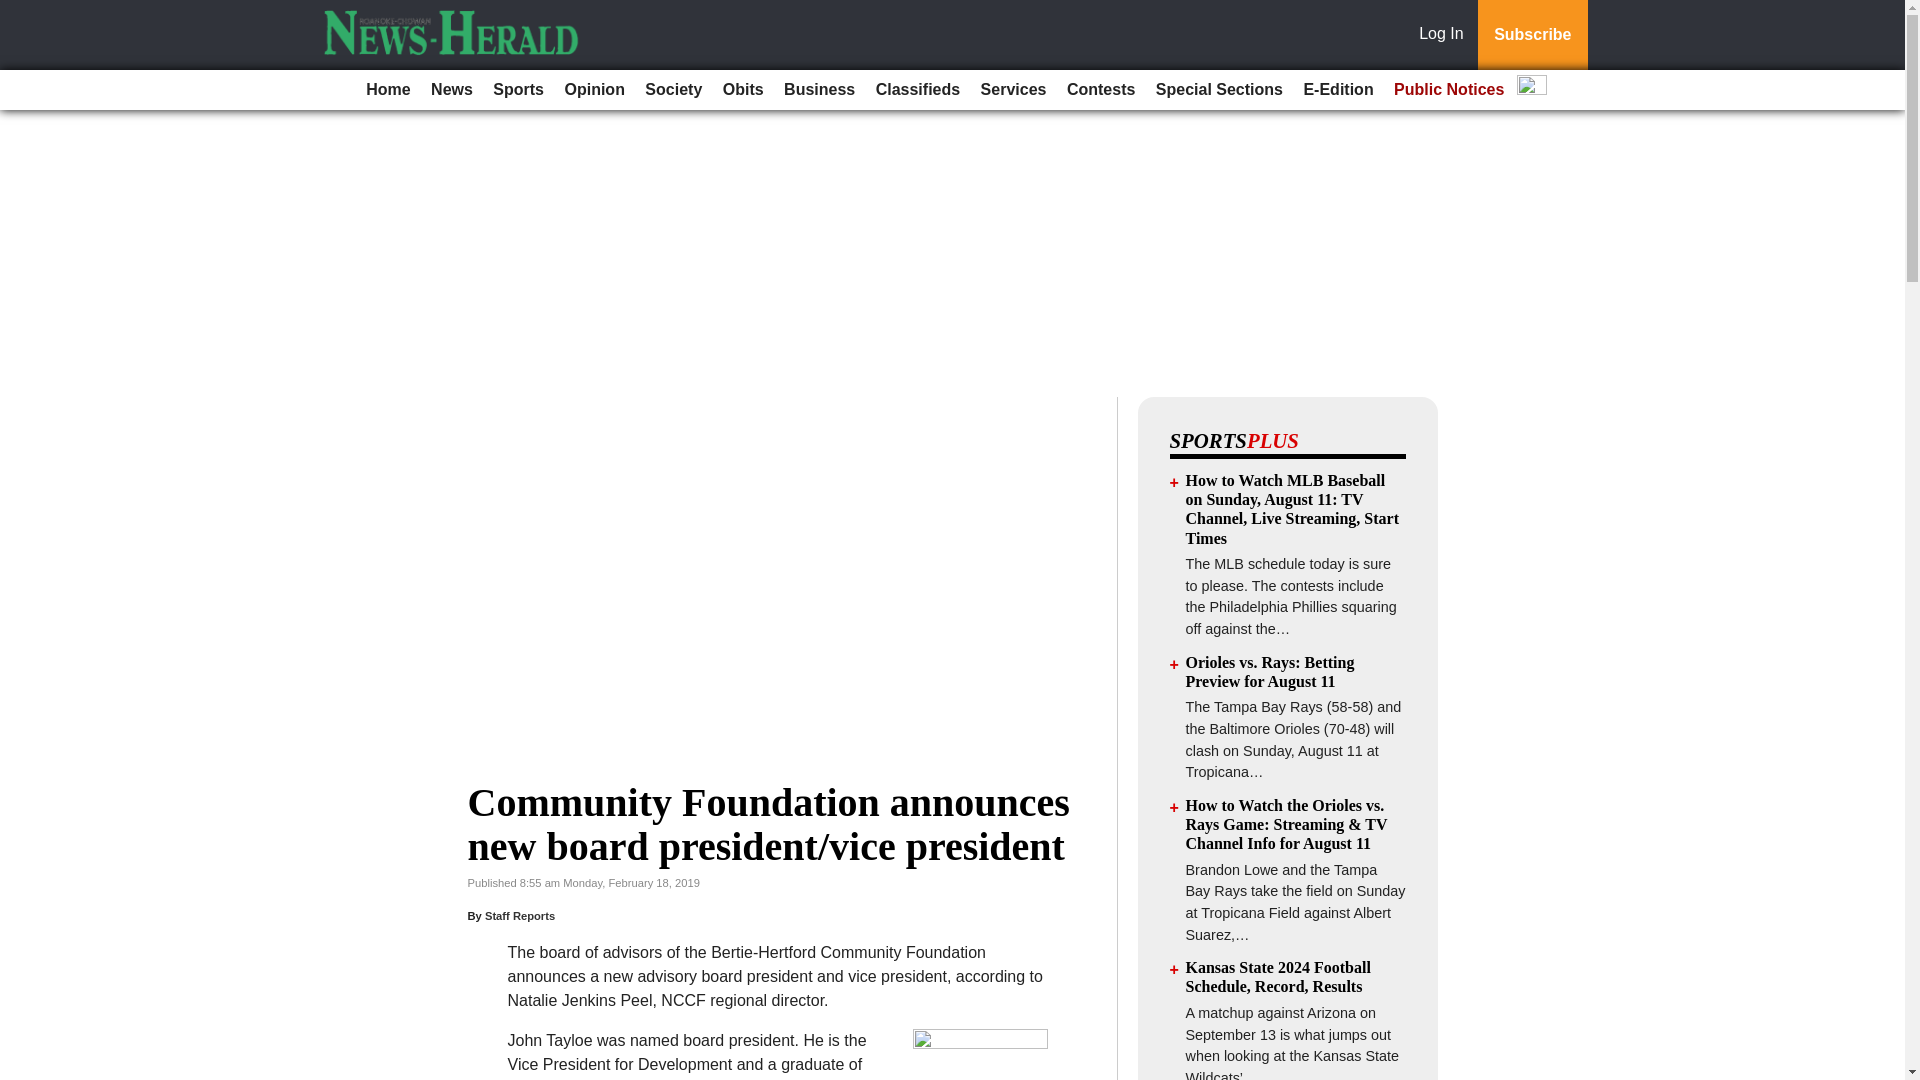  Describe the element at coordinates (18, 12) in the screenshot. I see `Go` at that location.